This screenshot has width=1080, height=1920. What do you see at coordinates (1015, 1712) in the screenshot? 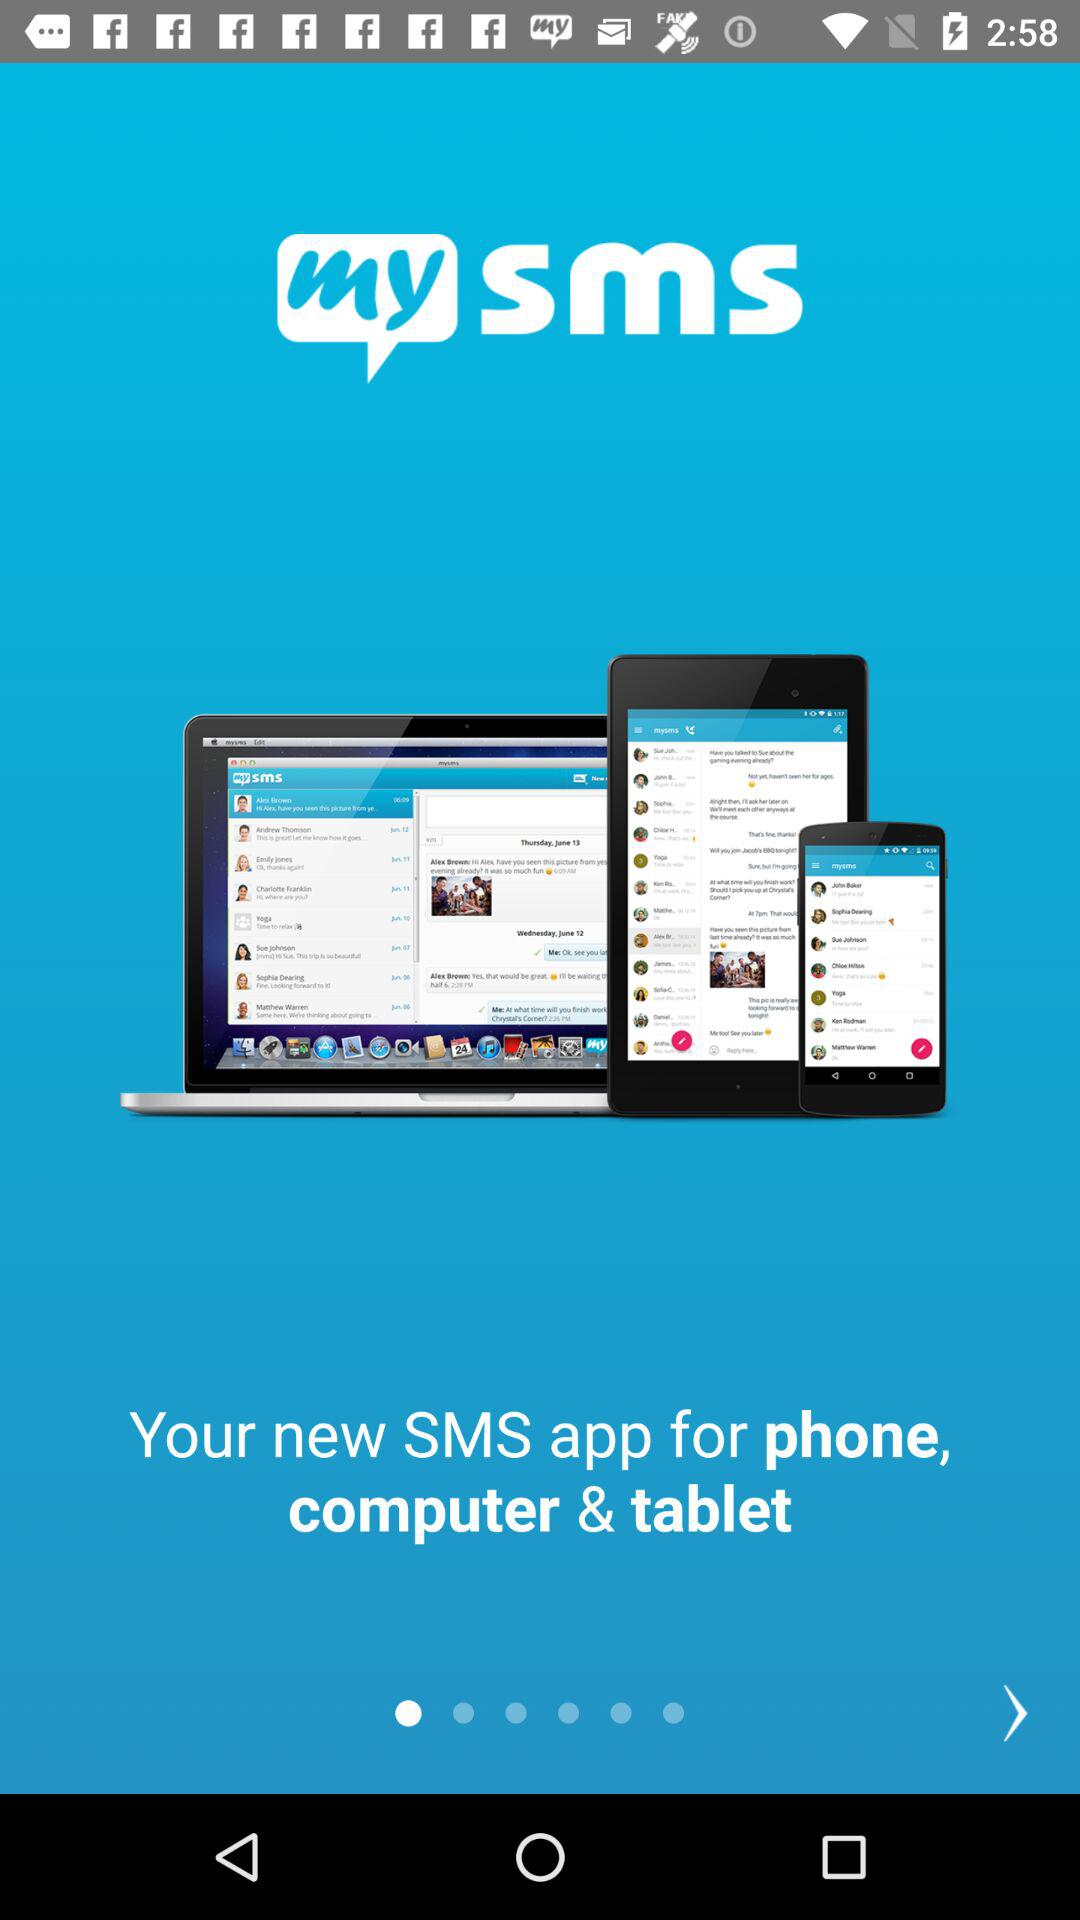
I see `tap the item at the bottom right corner` at bounding box center [1015, 1712].